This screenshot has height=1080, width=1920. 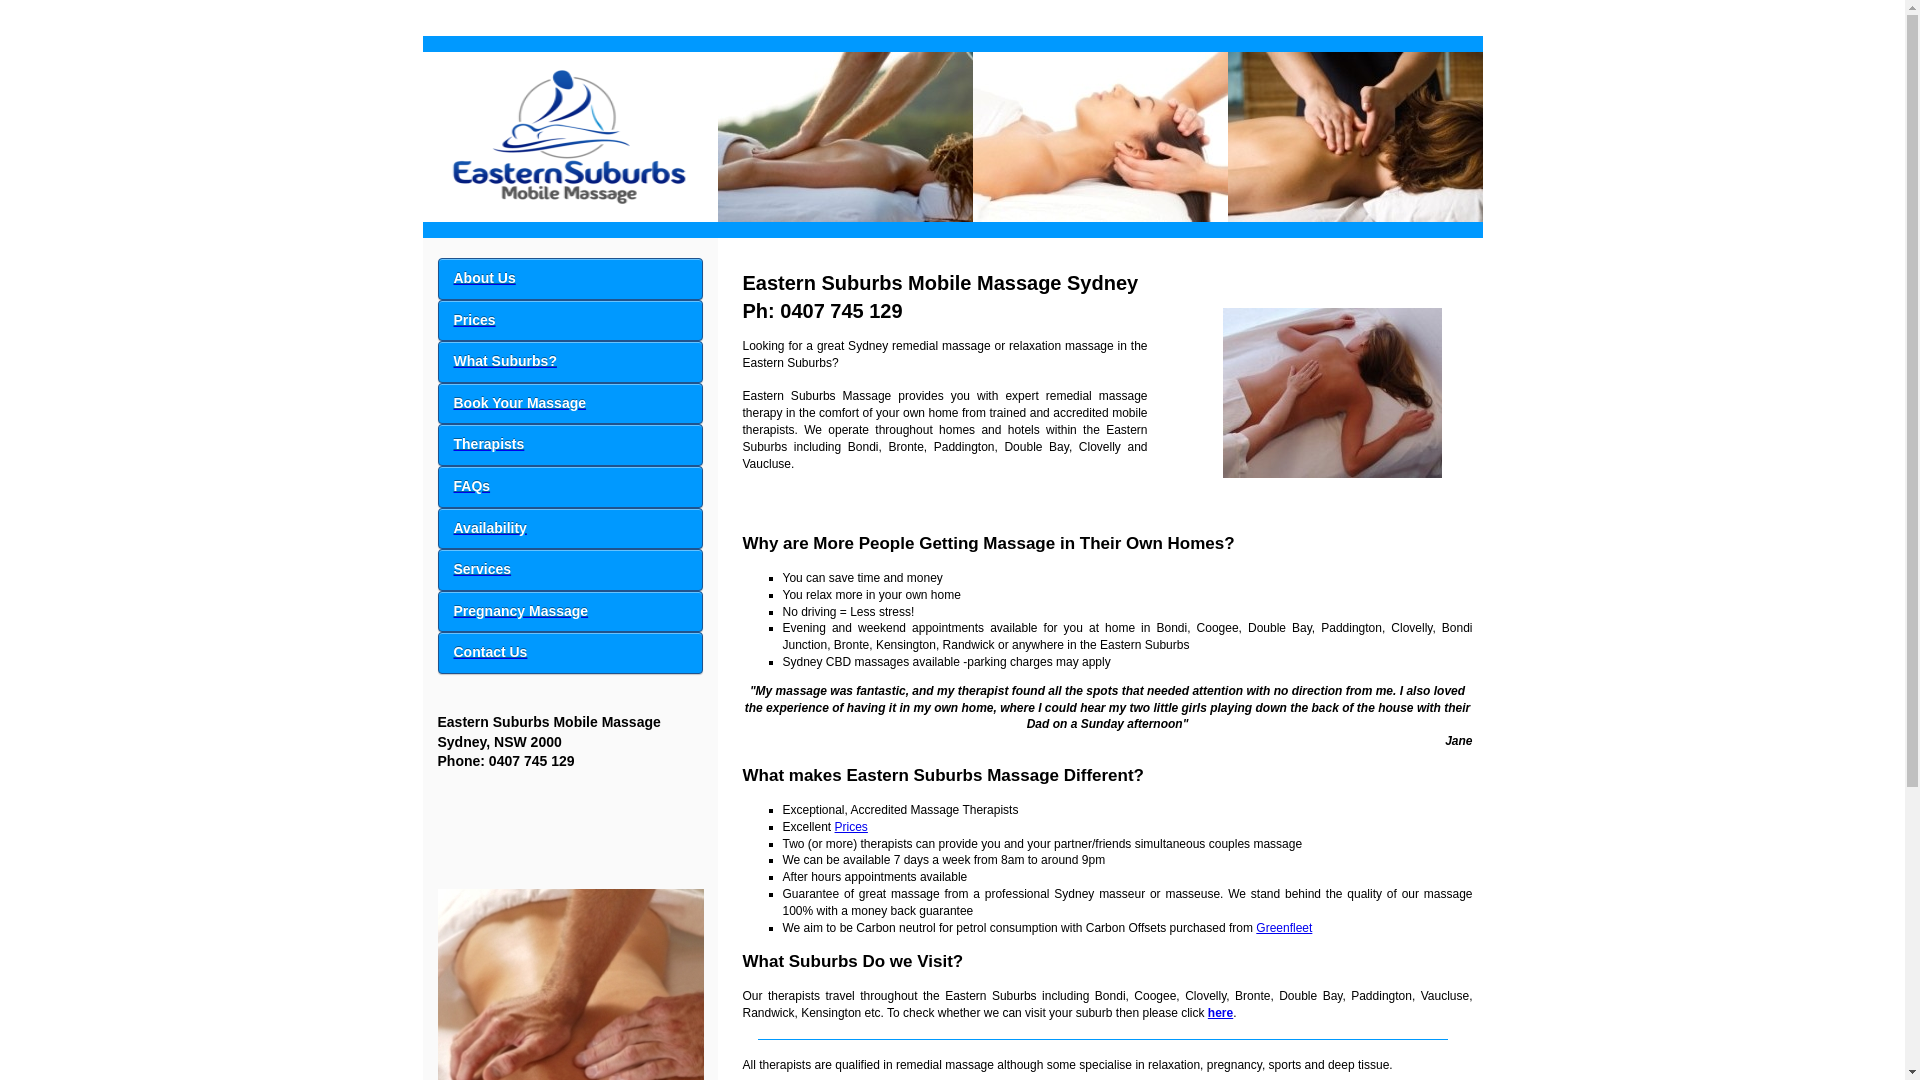 I want to click on Book Your Massage, so click(x=570, y=404).